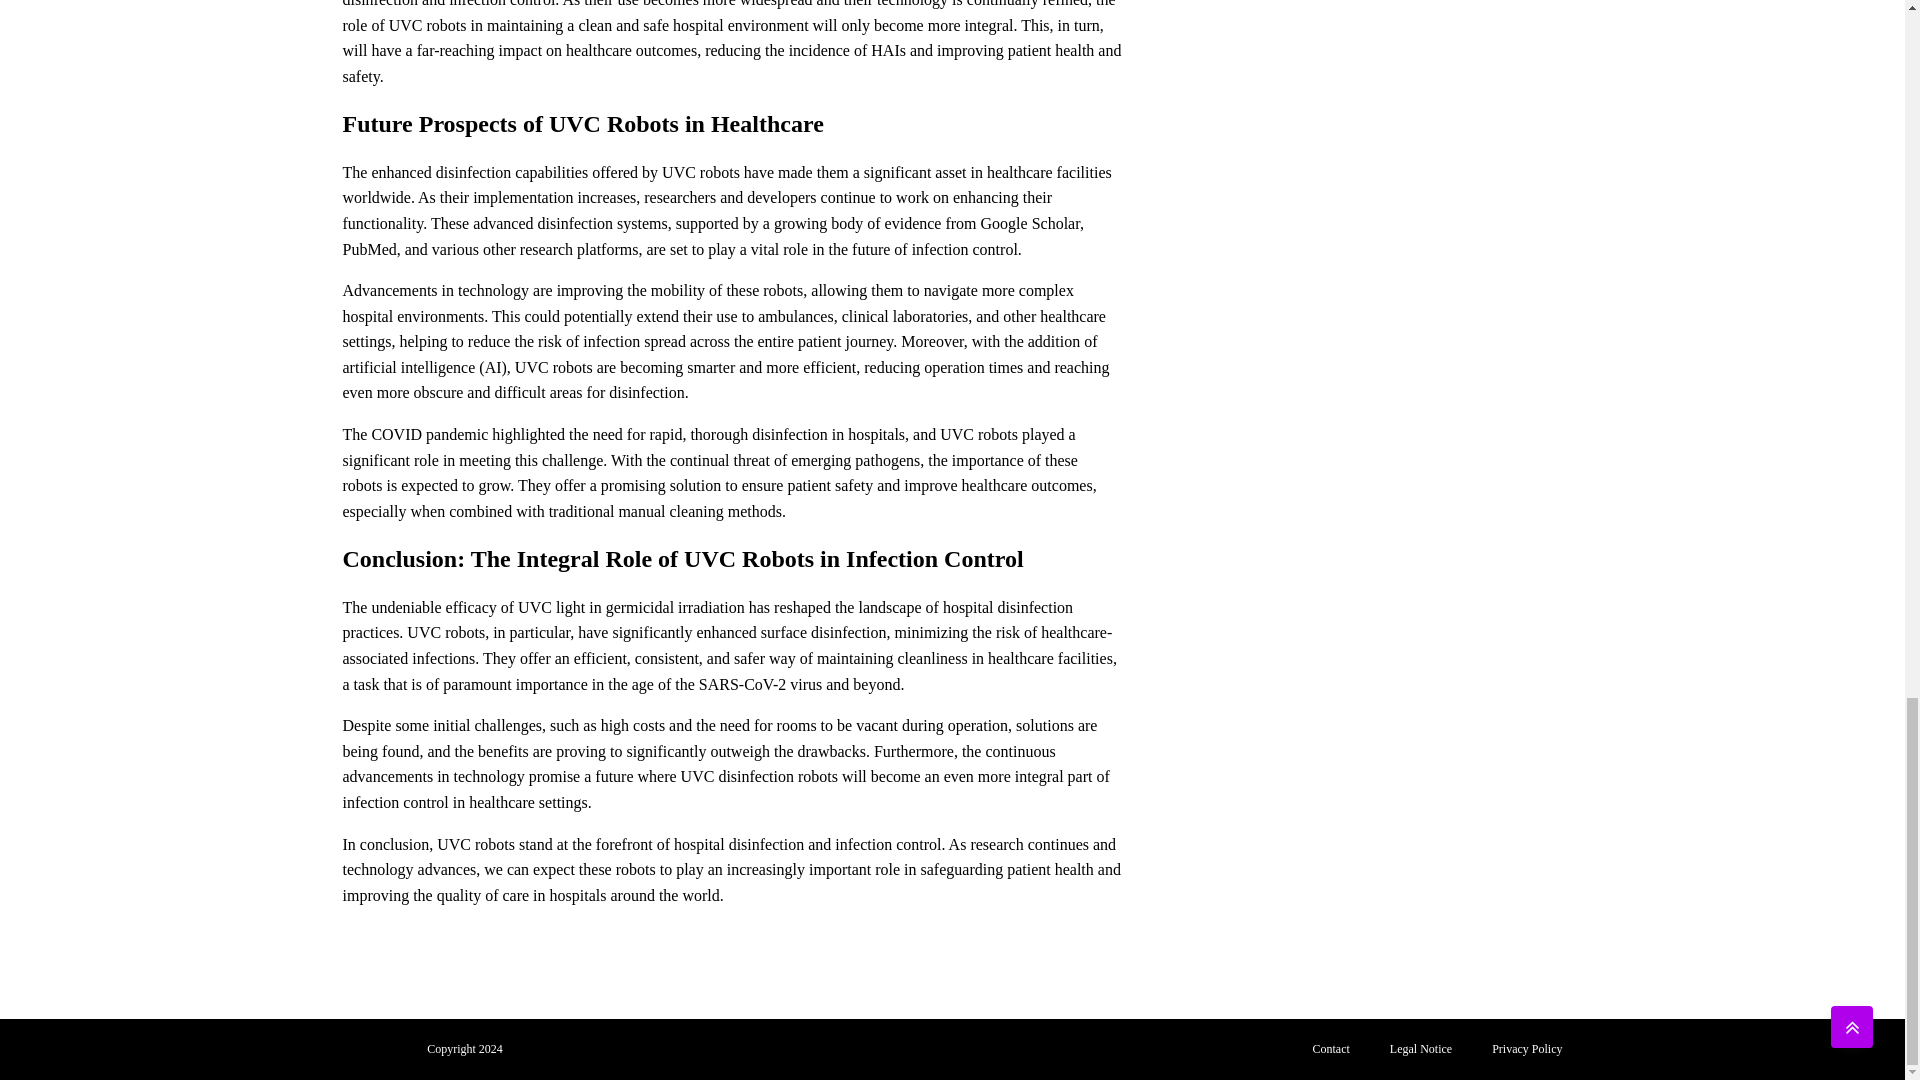 This screenshot has width=1920, height=1080. Describe the element at coordinates (1331, 1050) in the screenshot. I see `Contact` at that location.